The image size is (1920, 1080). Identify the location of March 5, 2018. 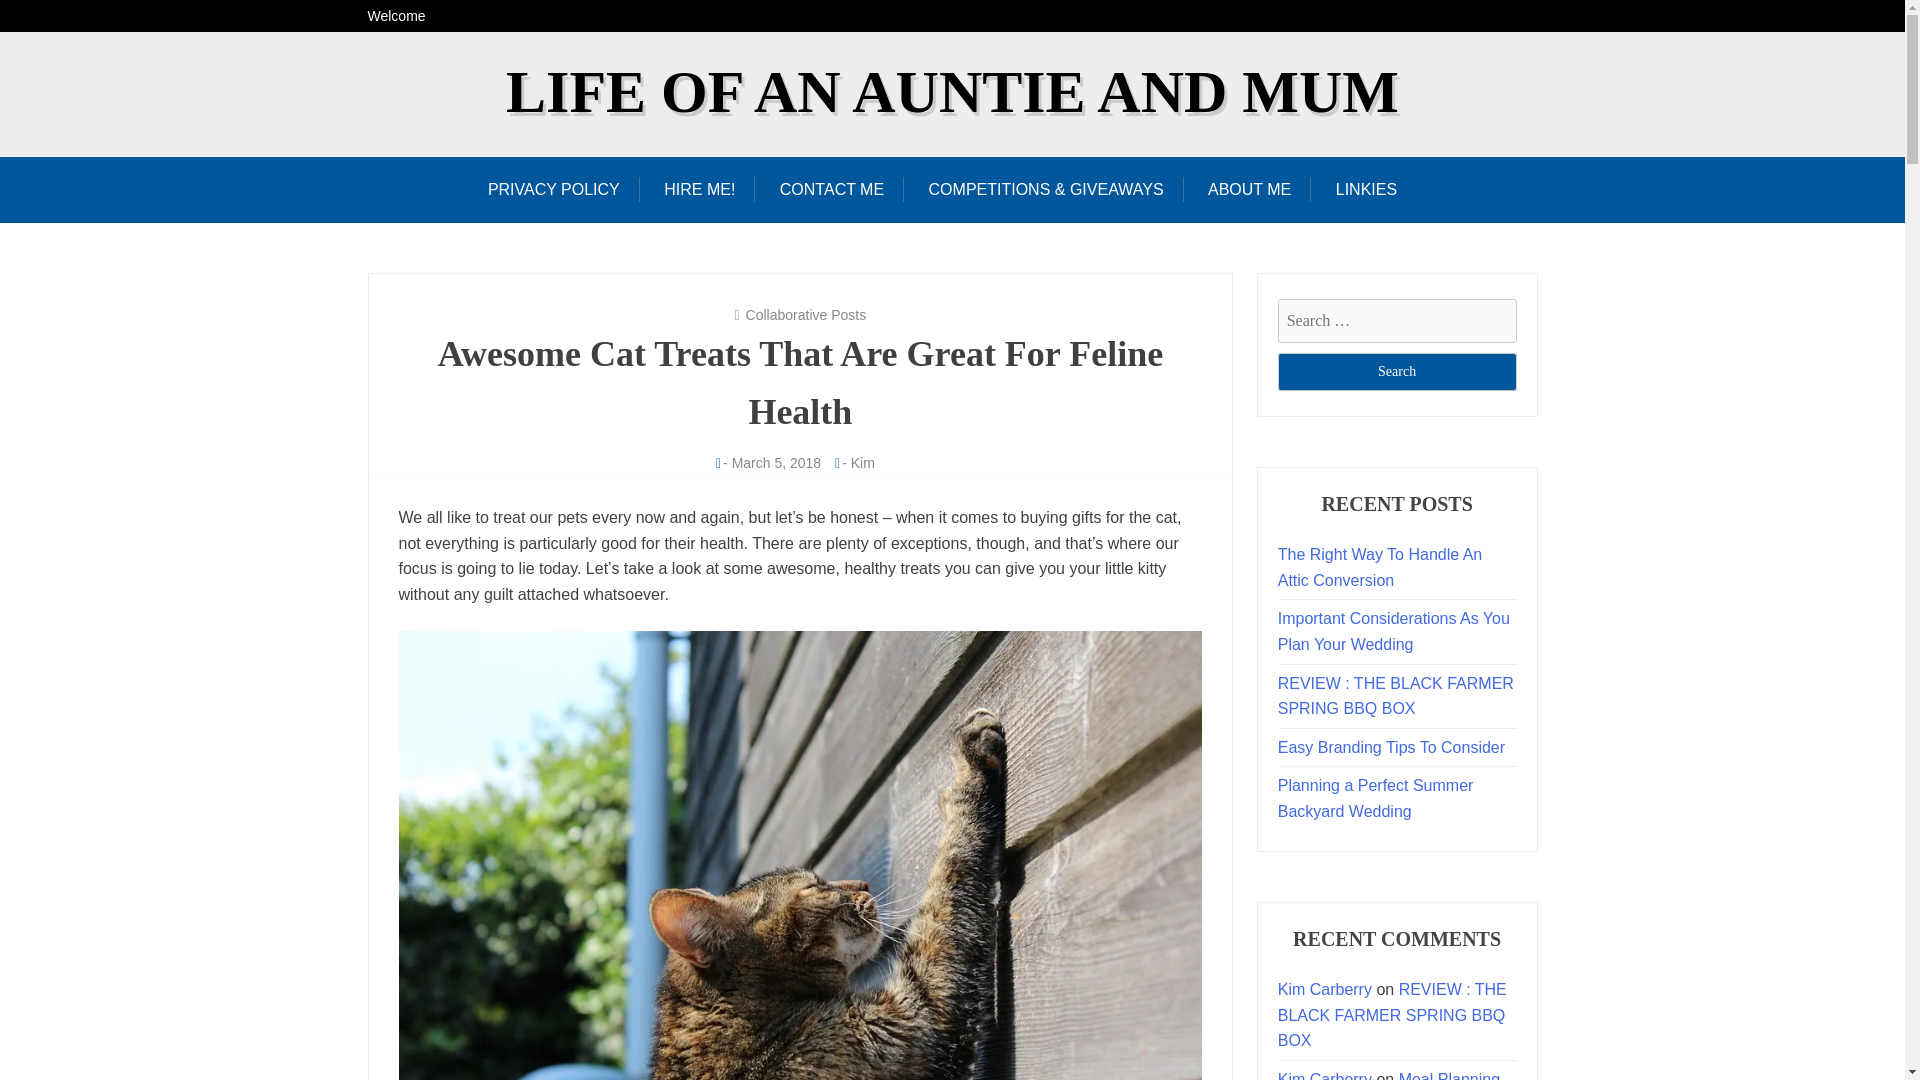
(776, 462).